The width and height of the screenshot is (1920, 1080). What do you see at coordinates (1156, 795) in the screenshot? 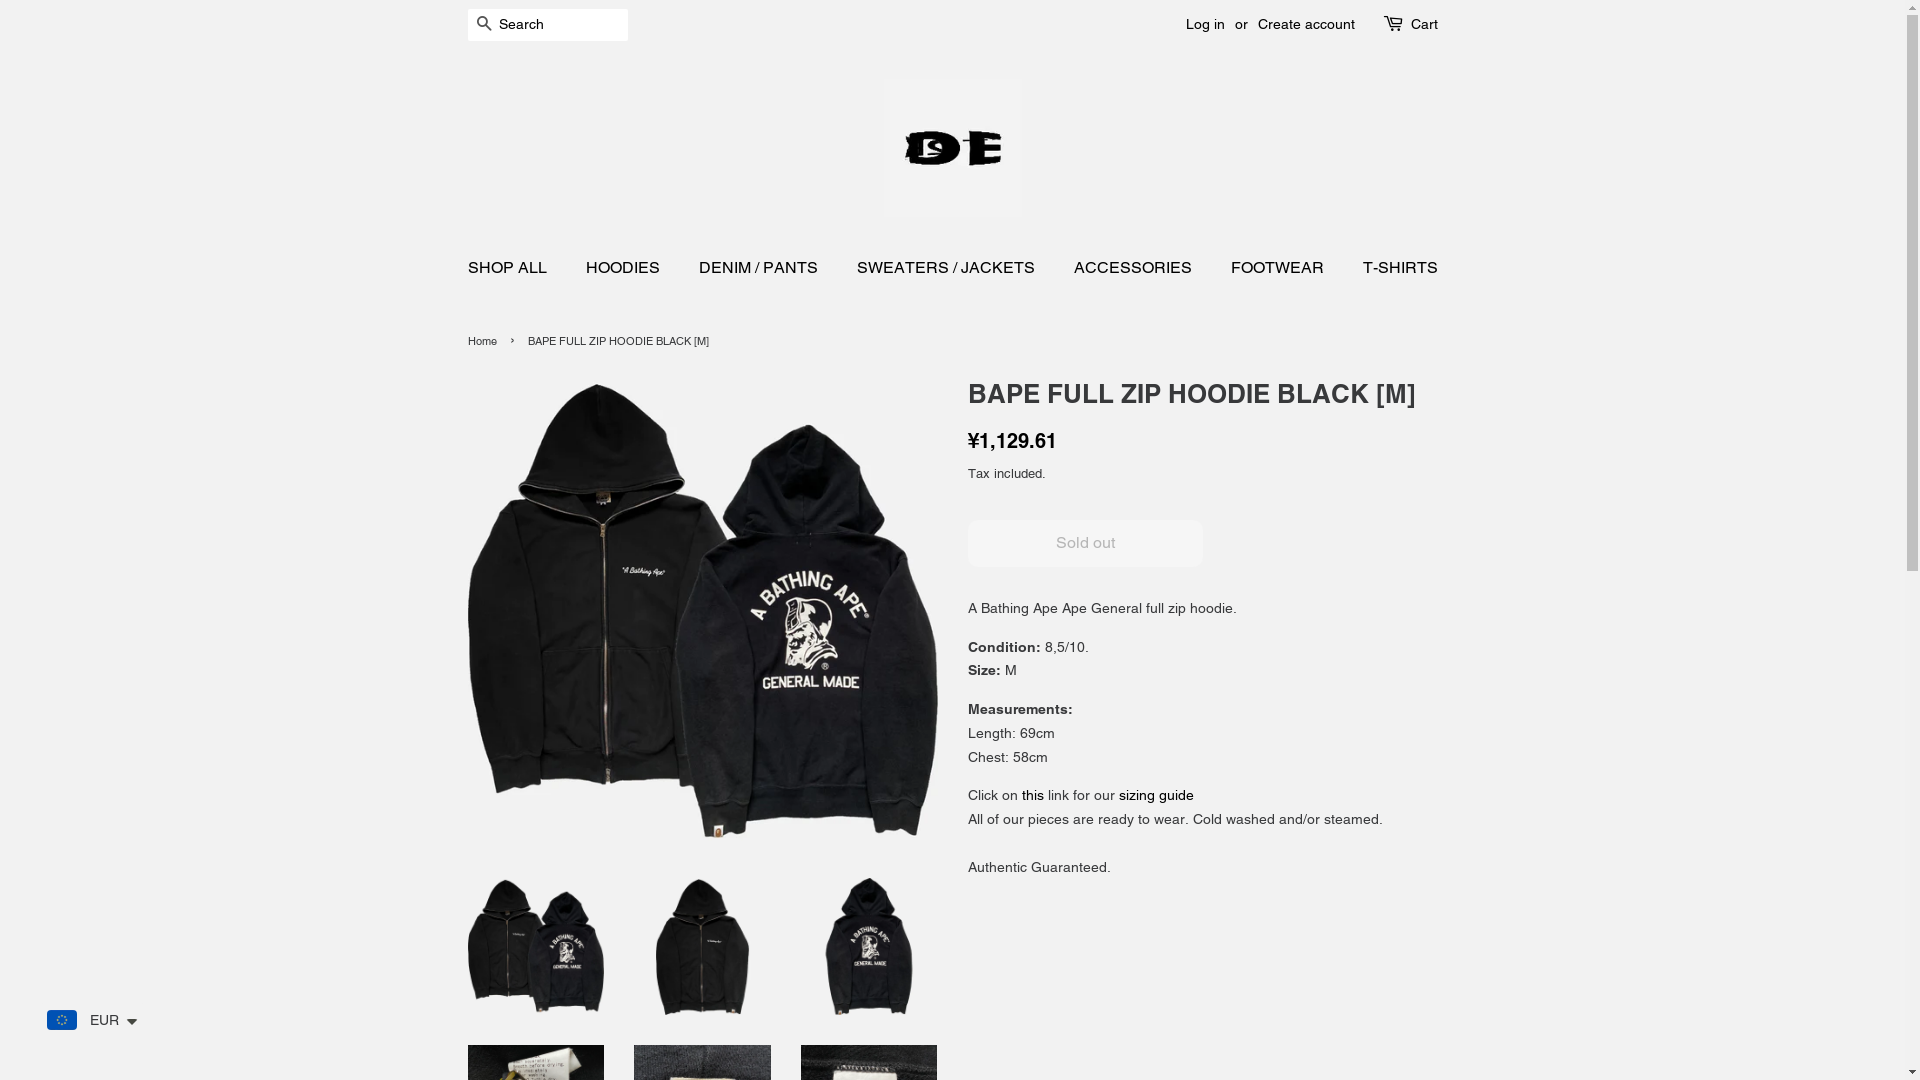
I see `sizing guide` at bounding box center [1156, 795].